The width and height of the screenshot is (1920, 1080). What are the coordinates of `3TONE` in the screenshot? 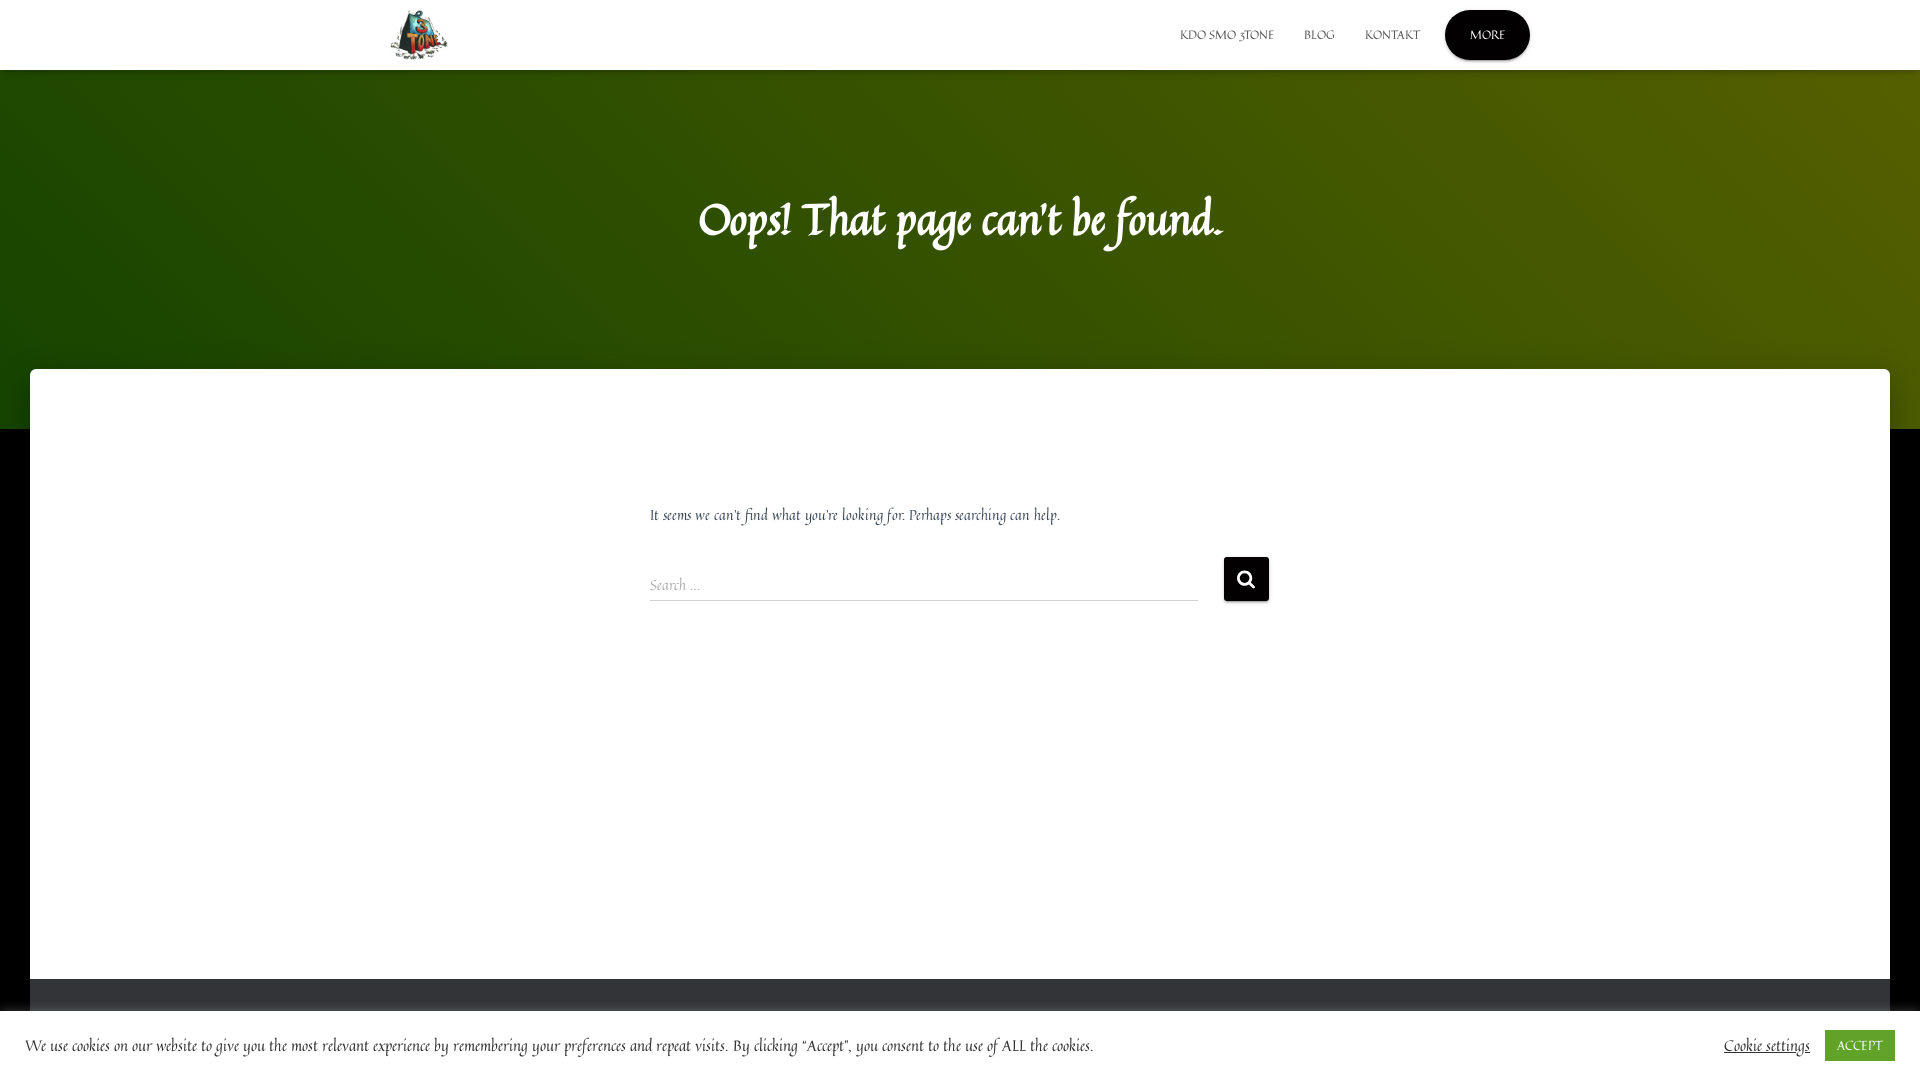 It's located at (419, 35).